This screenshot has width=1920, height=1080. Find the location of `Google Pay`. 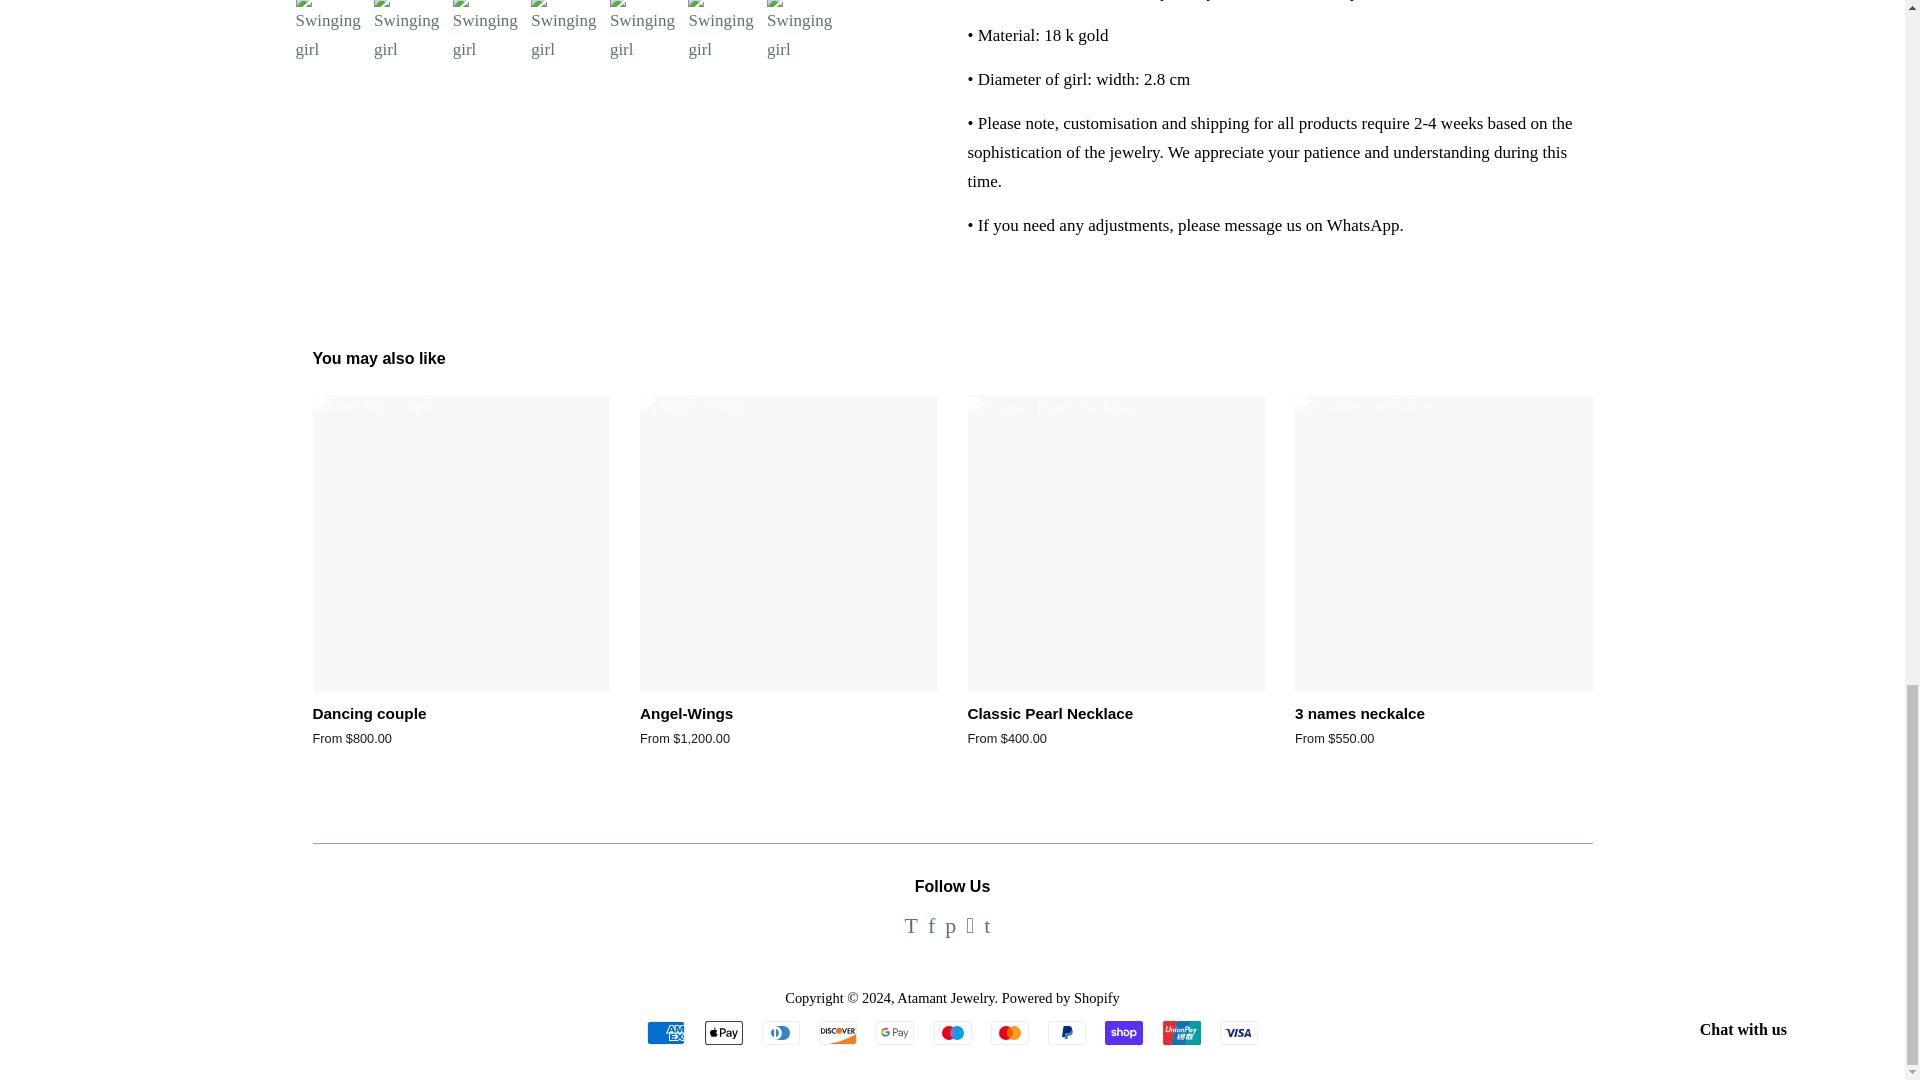

Google Pay is located at coordinates (894, 1032).